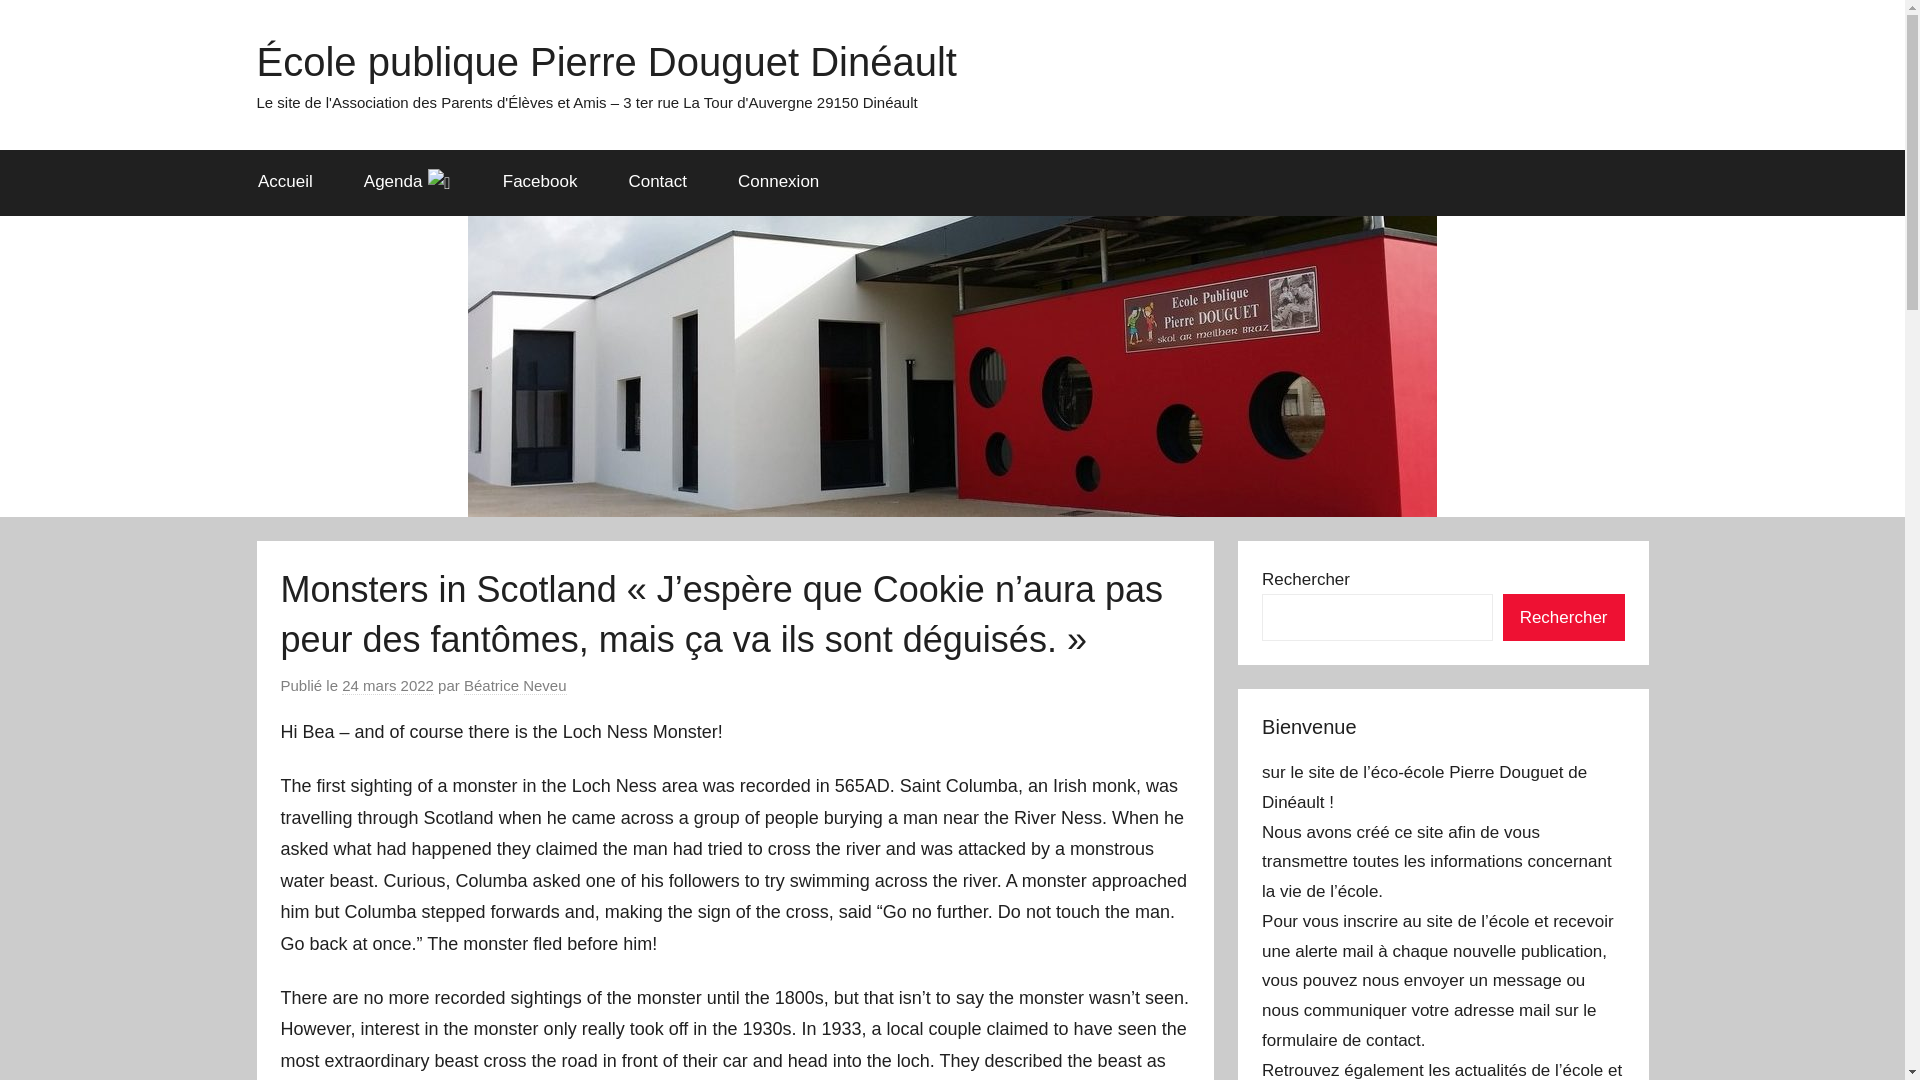 The image size is (1920, 1080). Describe the element at coordinates (406, 182) in the screenshot. I see `Agenda` at that location.